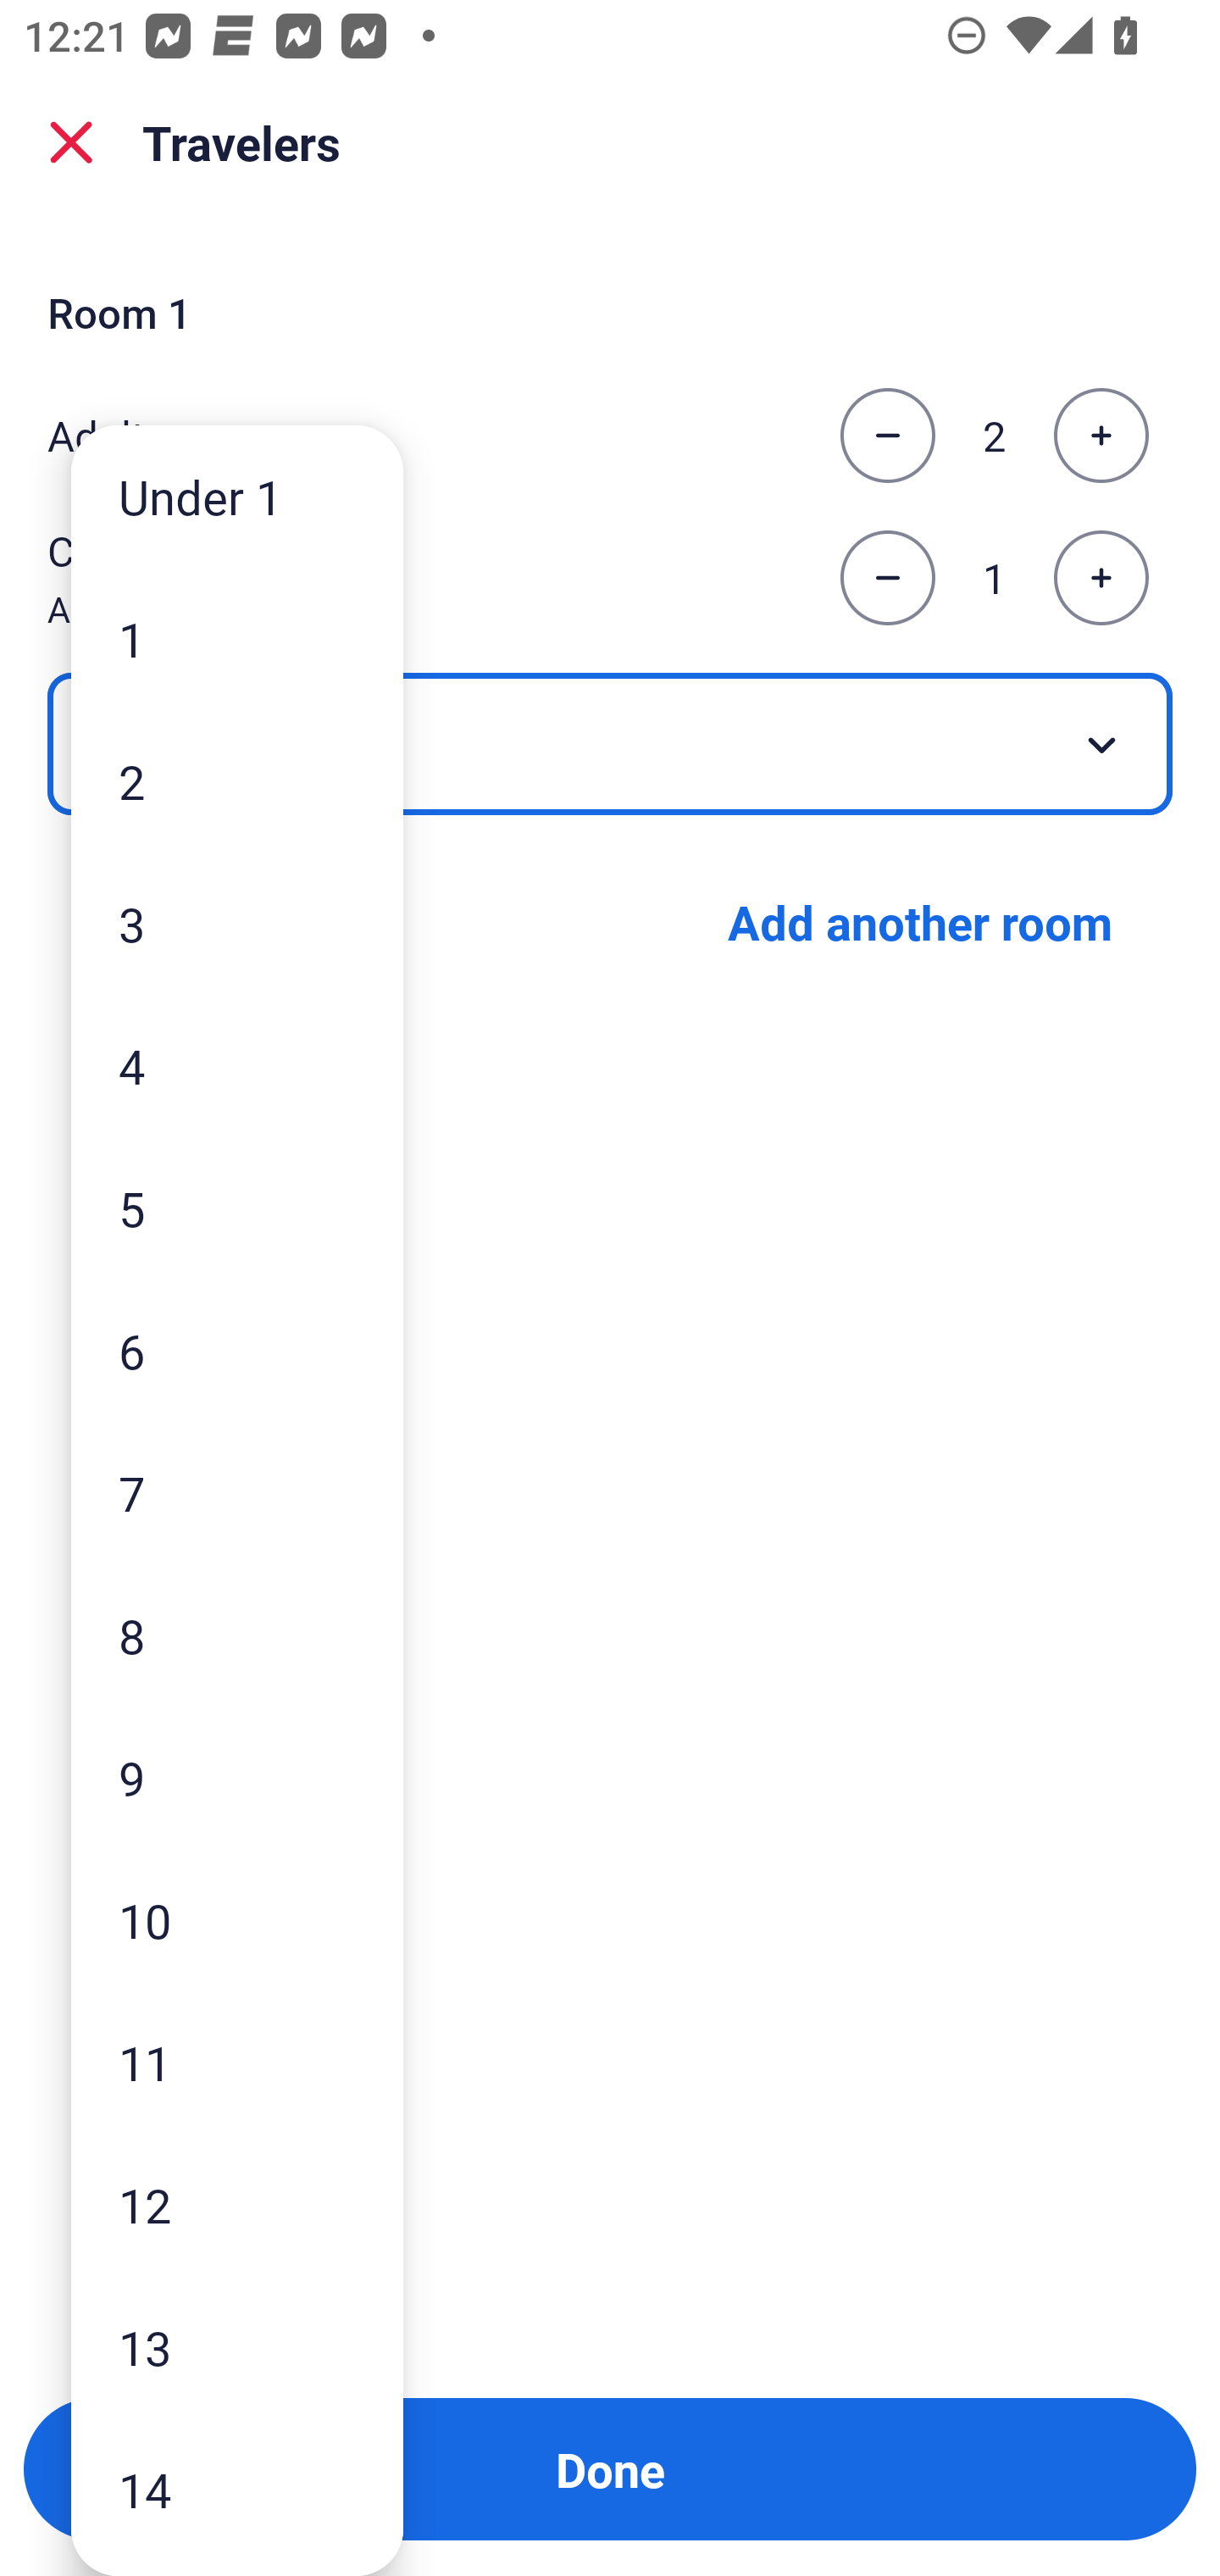 The height and width of the screenshot is (2576, 1220). What do you see at coordinates (237, 2062) in the screenshot?
I see `11` at bounding box center [237, 2062].